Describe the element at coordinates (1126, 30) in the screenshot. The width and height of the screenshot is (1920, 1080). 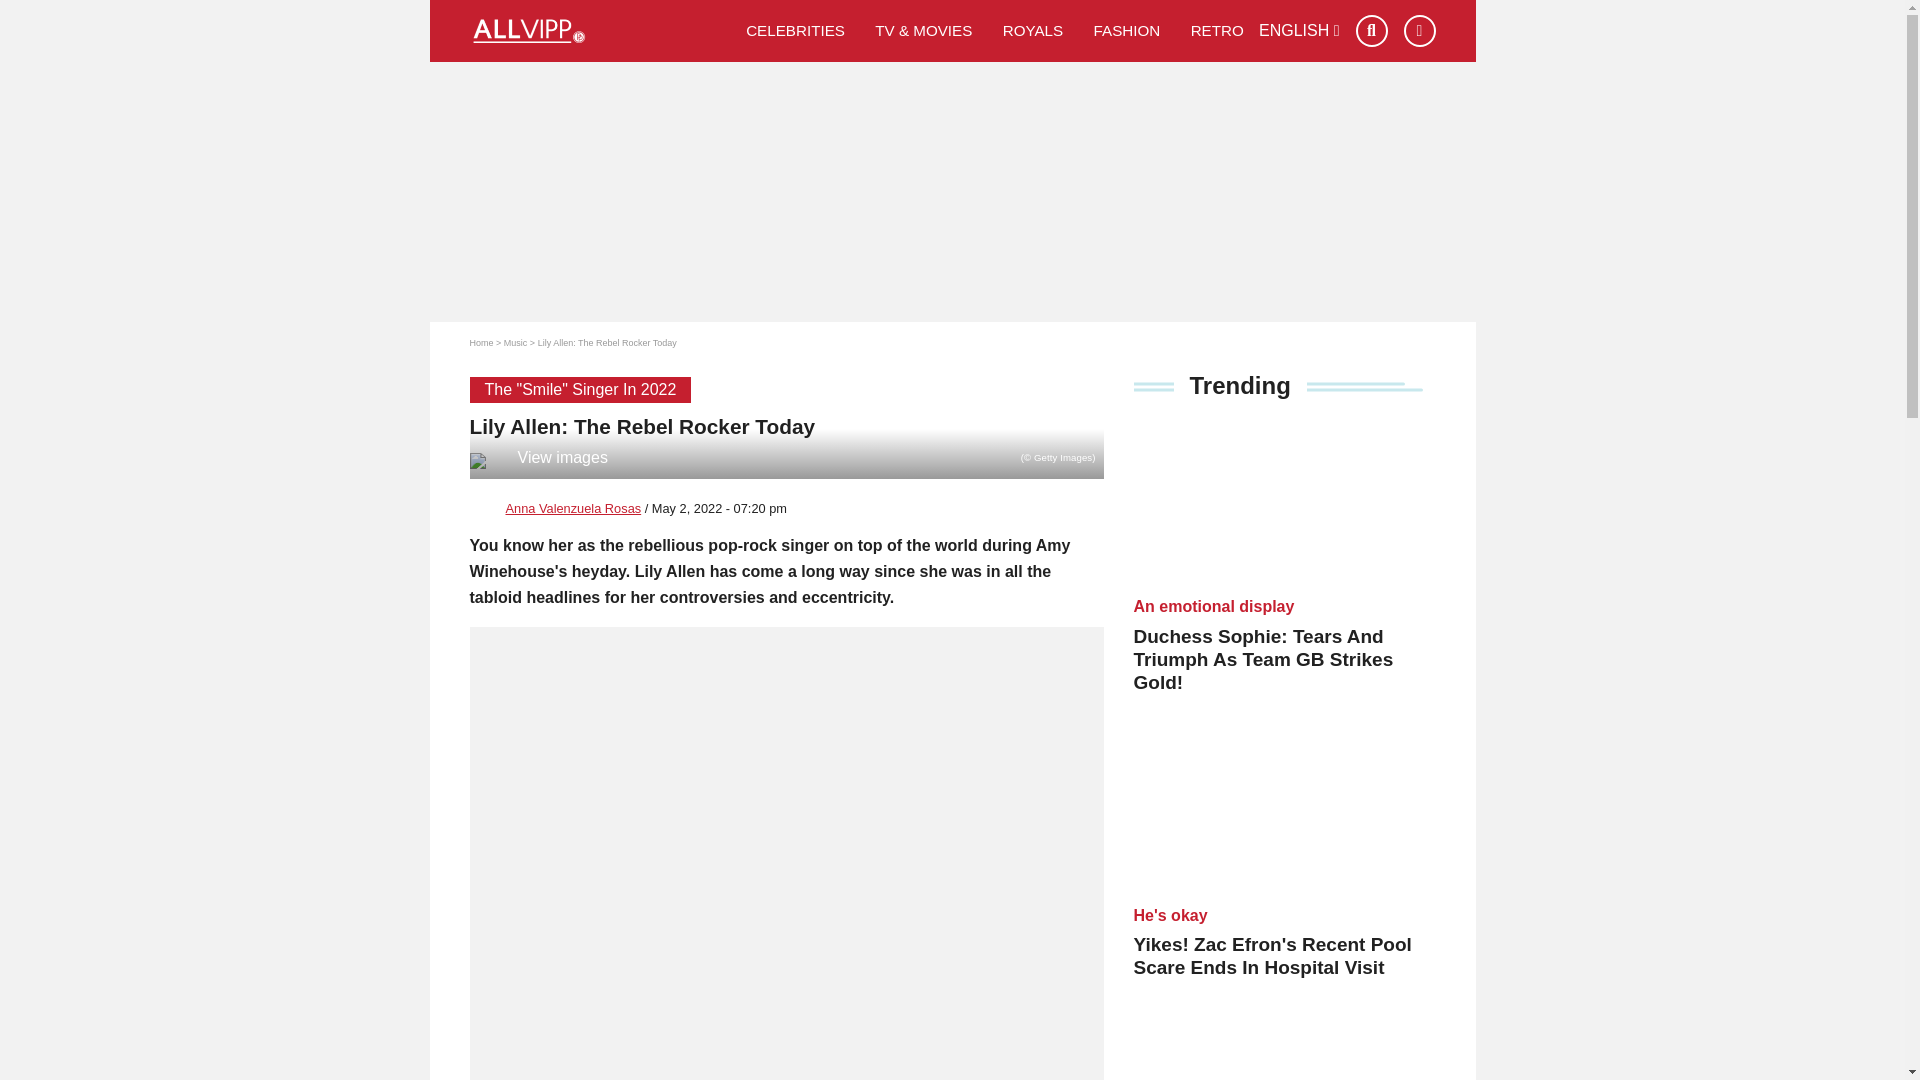
I see `FASHION` at that location.